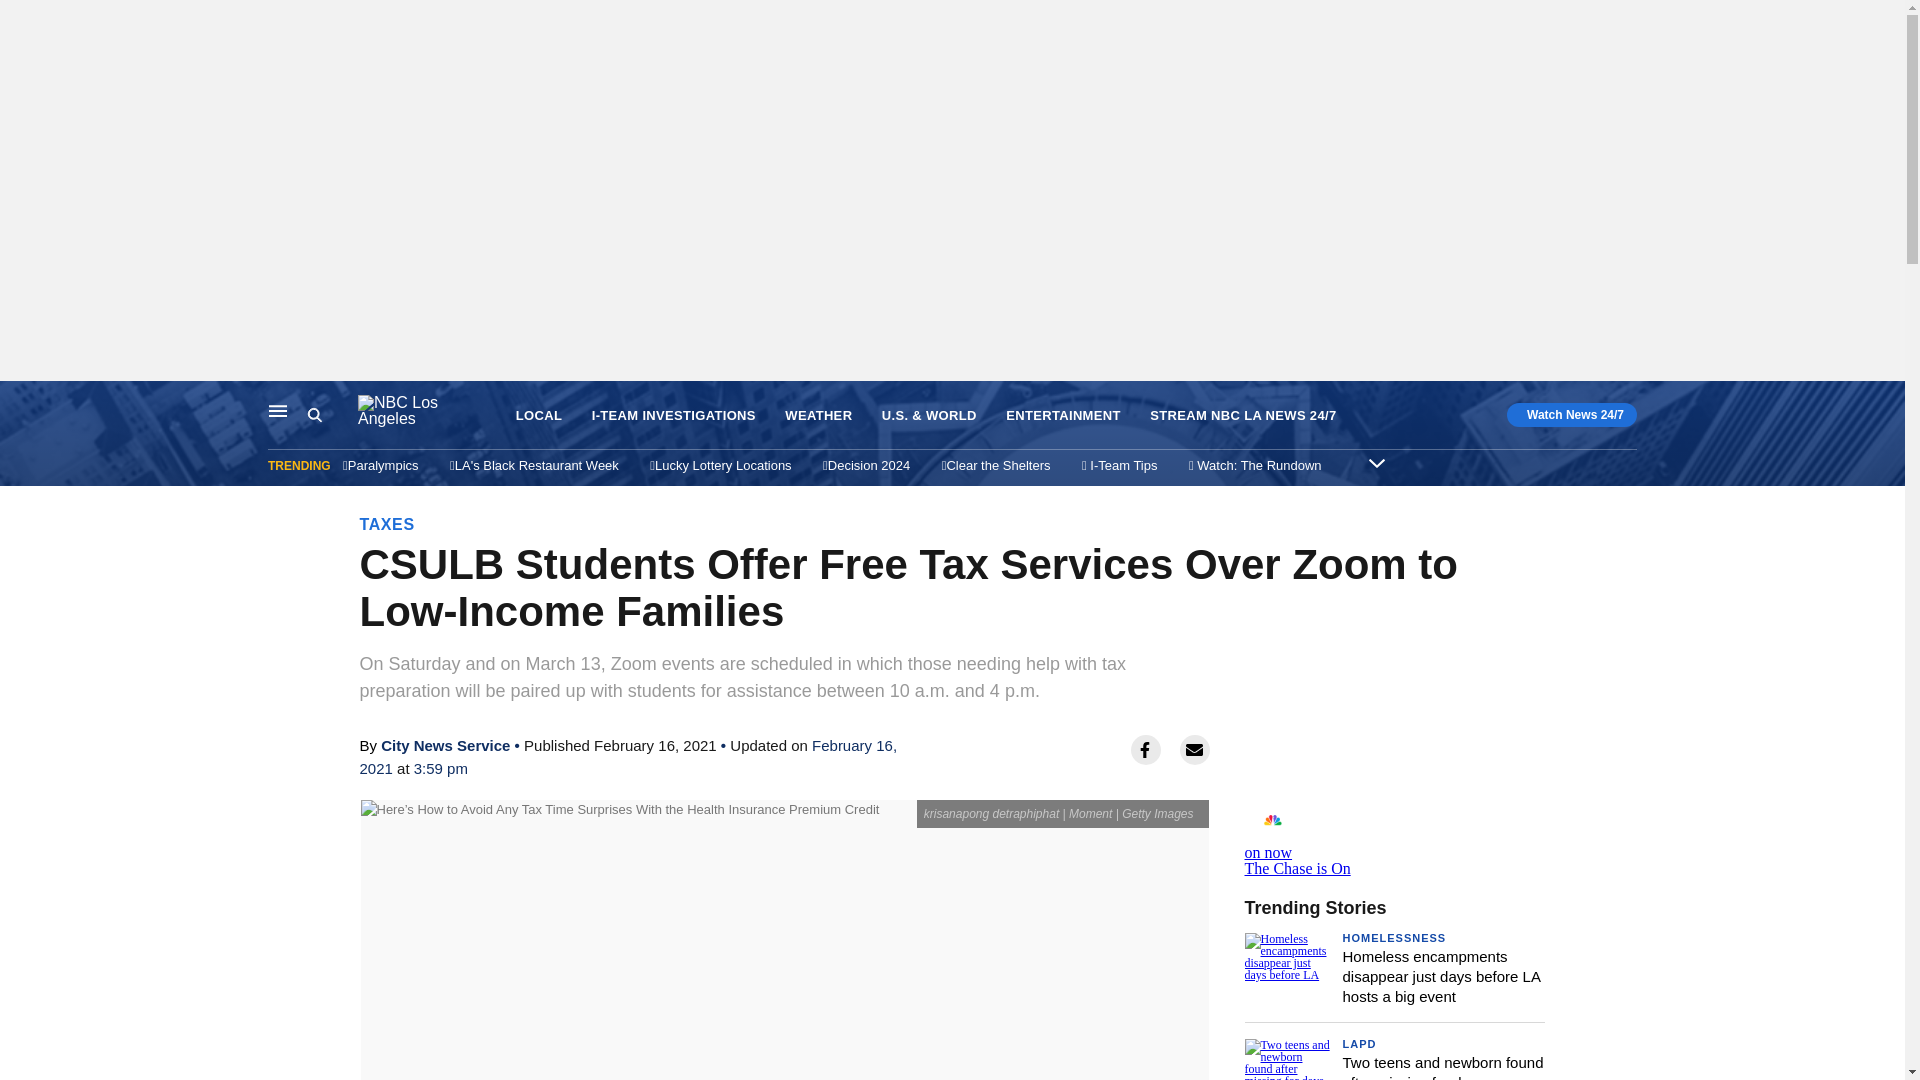 This screenshot has width=1920, height=1080. I want to click on Skip to content, so click(21, 402).